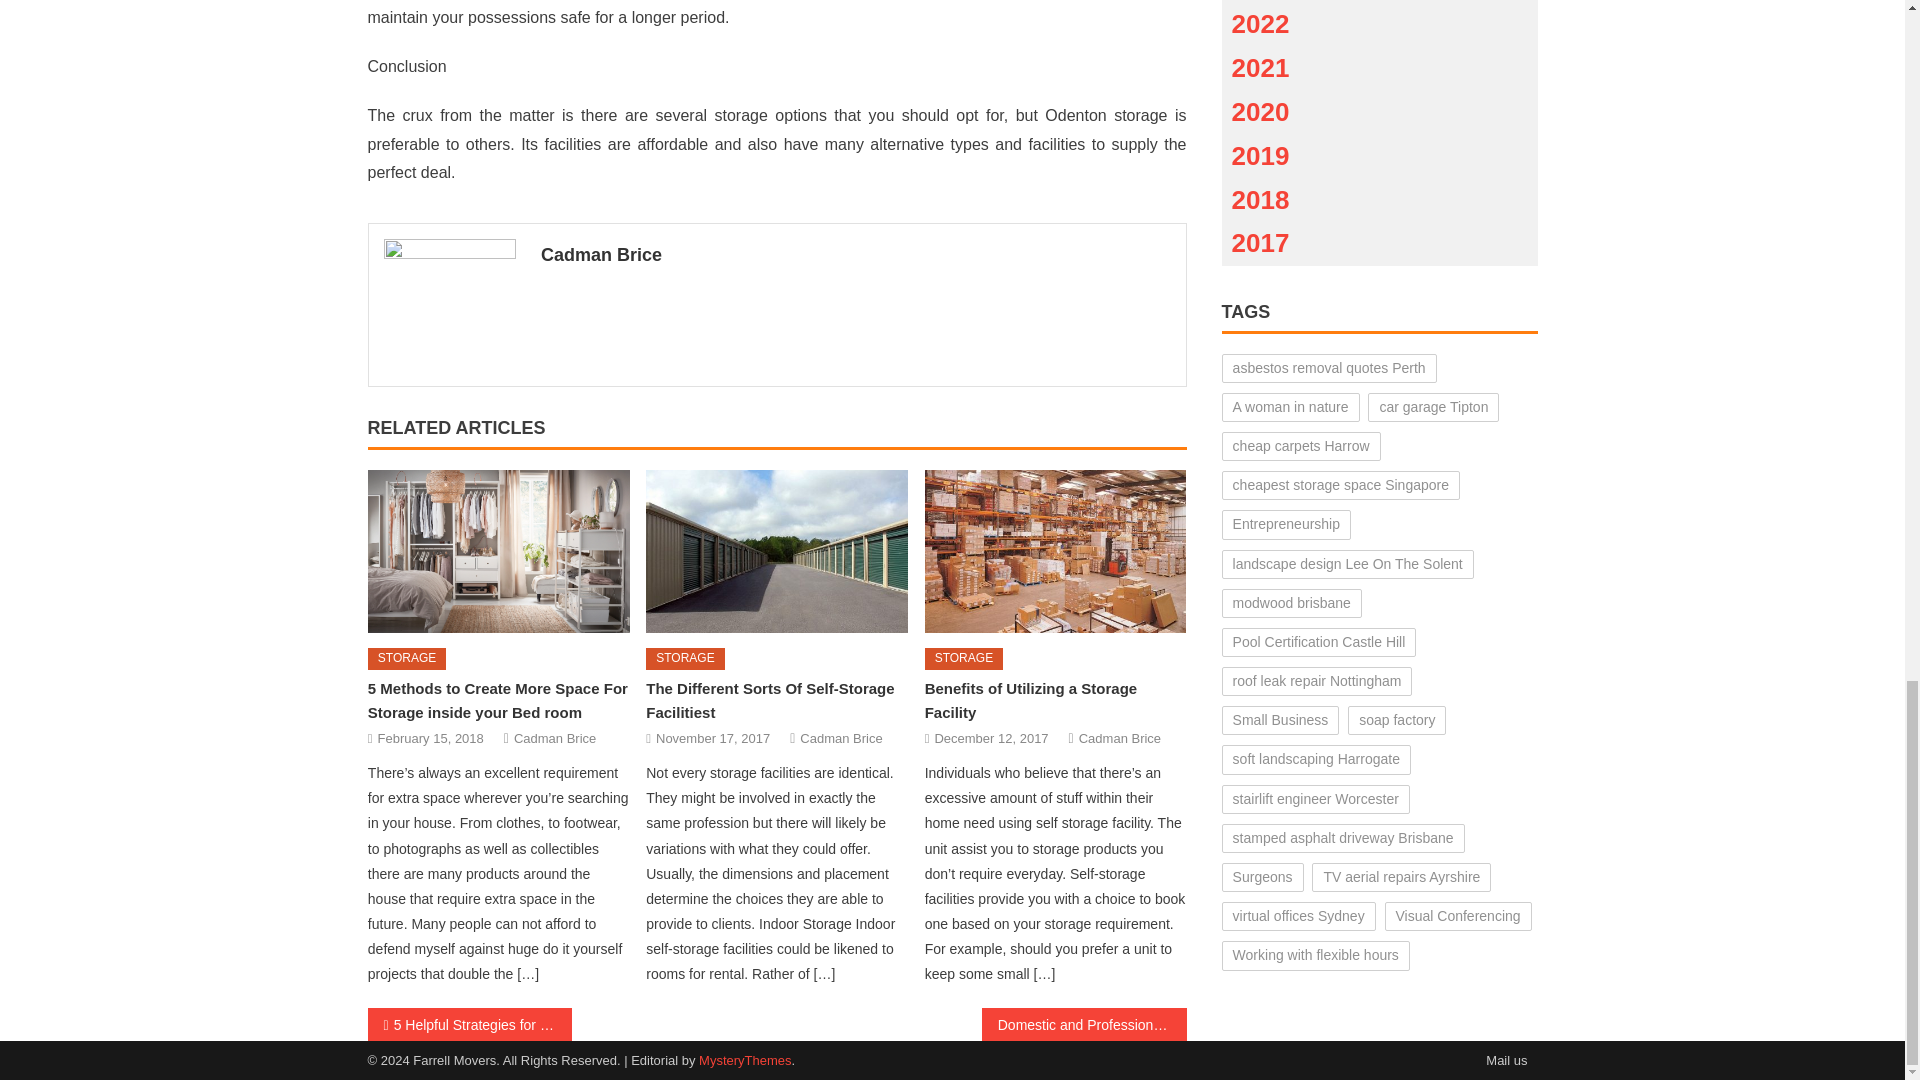 The image size is (1920, 1080). Describe the element at coordinates (406, 658) in the screenshot. I see `STORAGE` at that location.